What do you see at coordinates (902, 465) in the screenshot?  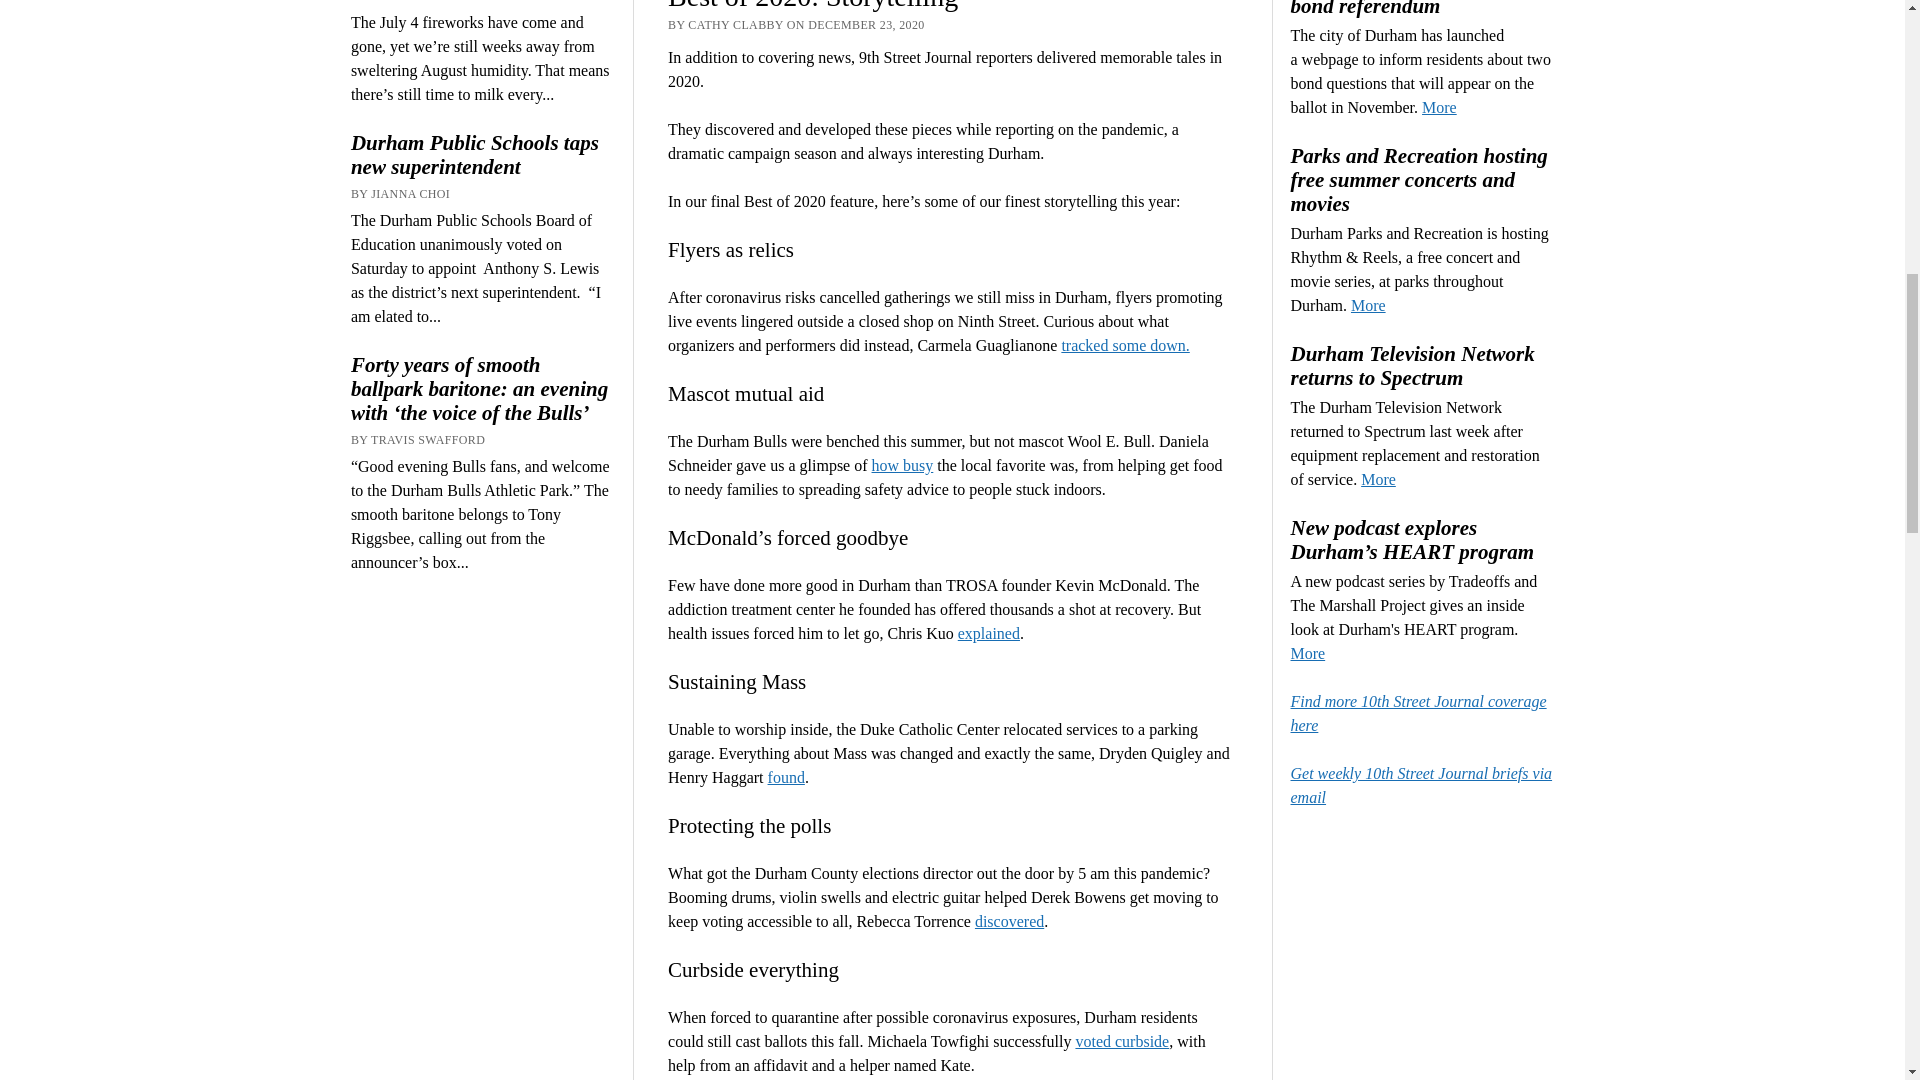 I see `how busy` at bounding box center [902, 465].